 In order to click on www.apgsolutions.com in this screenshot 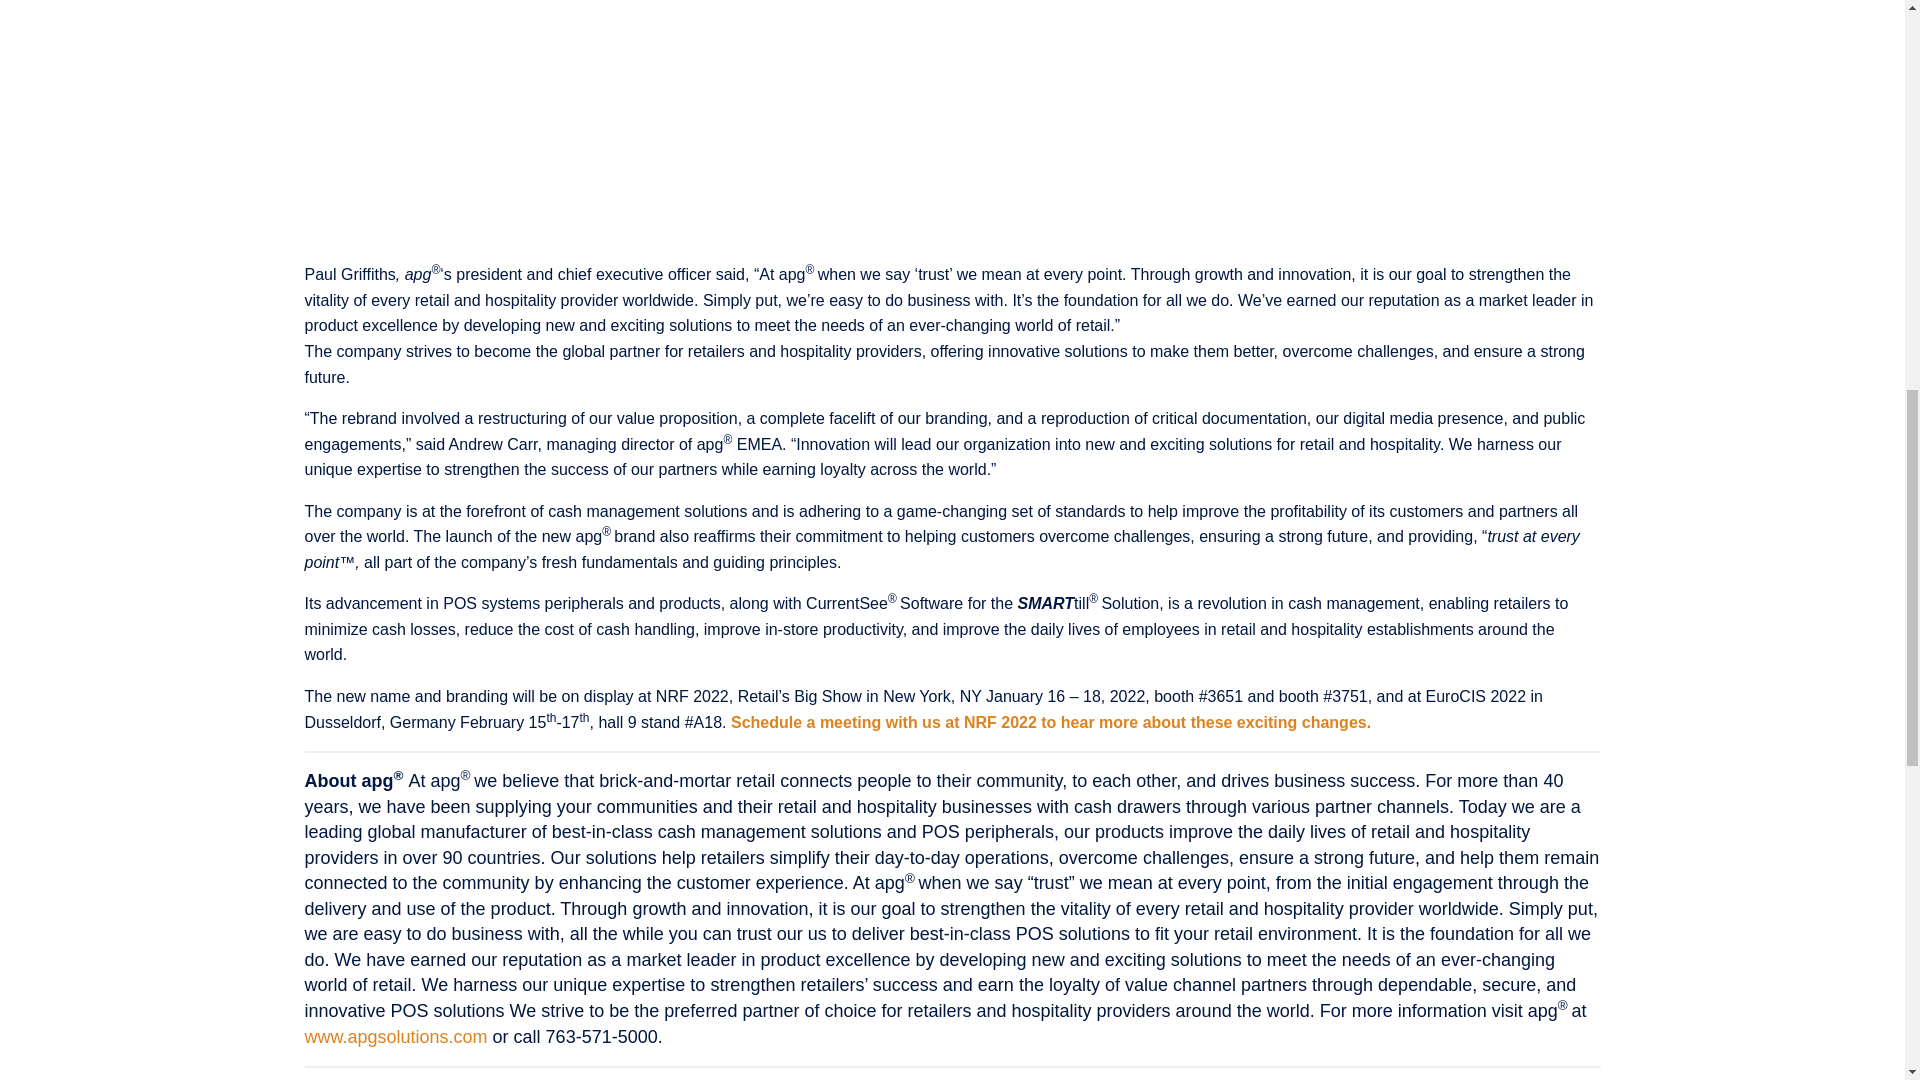, I will do `click(395, 1036)`.